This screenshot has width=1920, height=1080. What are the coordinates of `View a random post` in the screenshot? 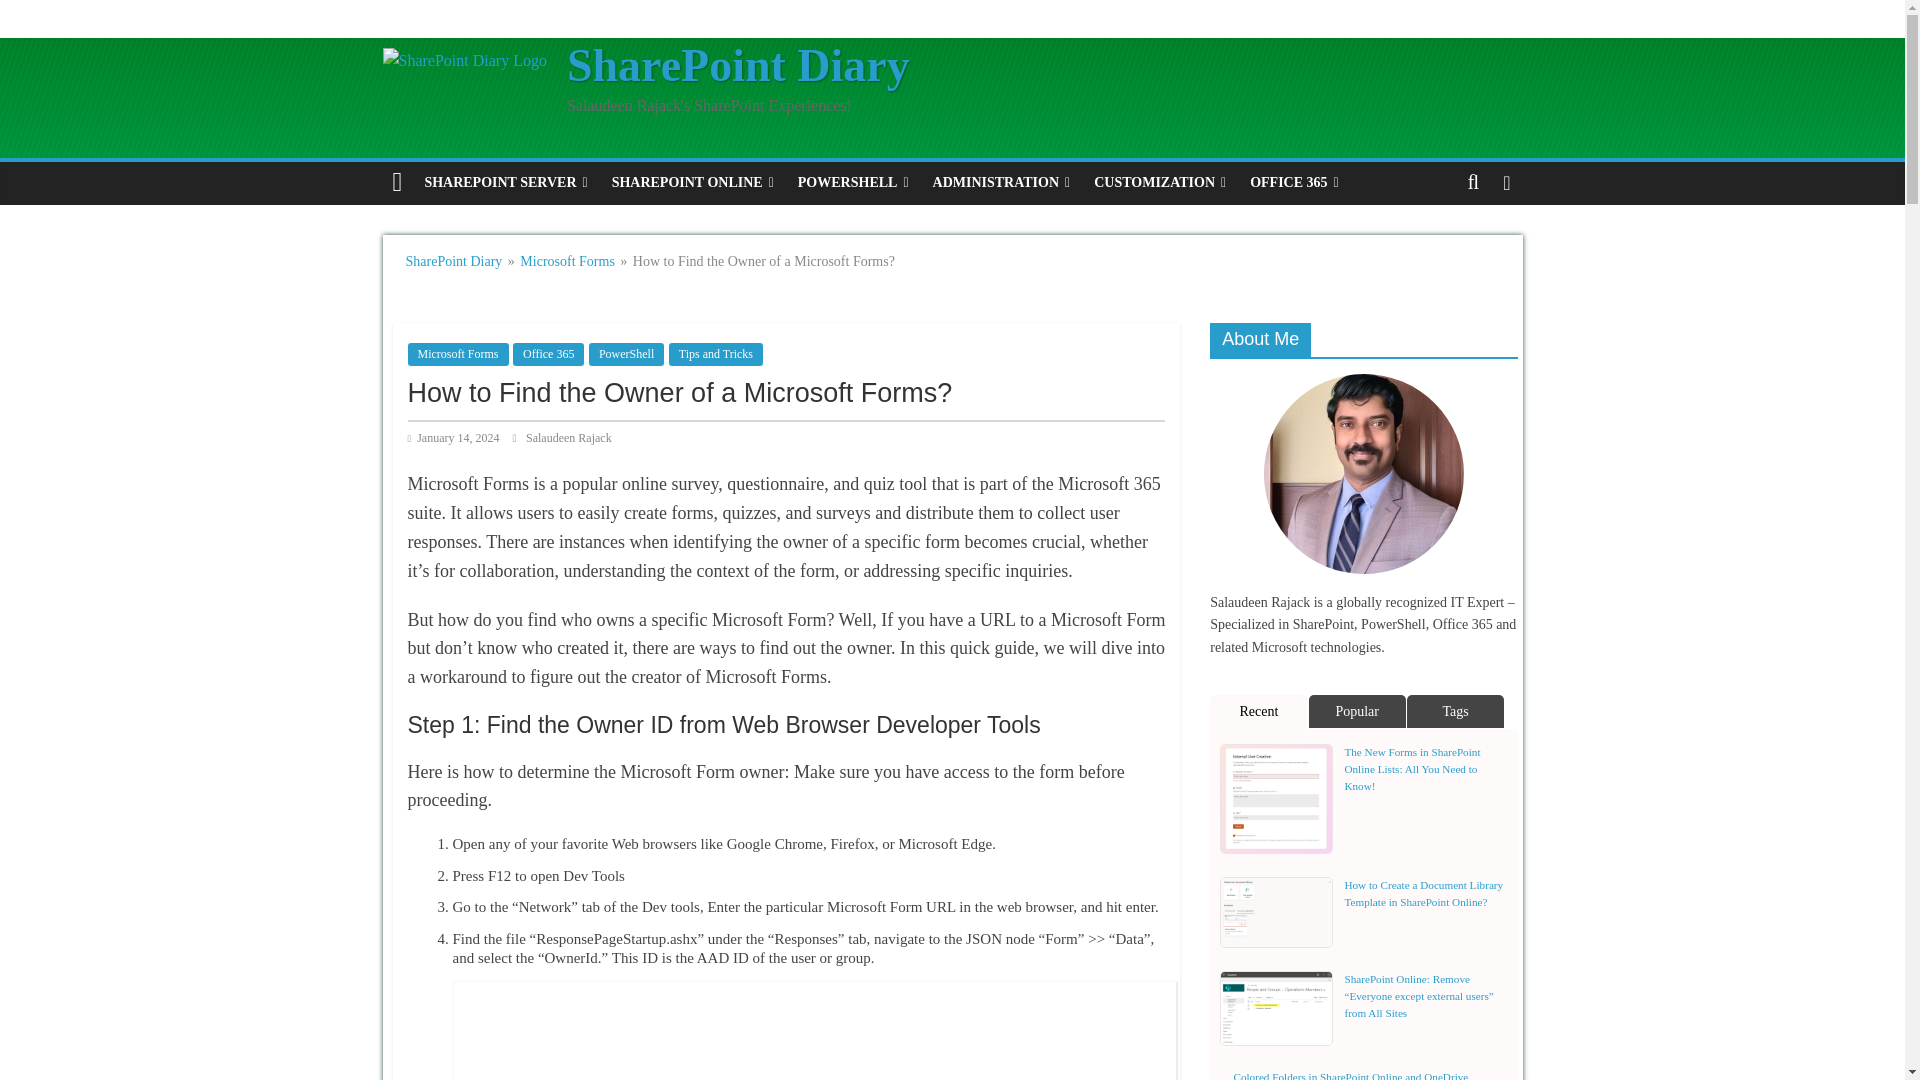 It's located at (1506, 183).